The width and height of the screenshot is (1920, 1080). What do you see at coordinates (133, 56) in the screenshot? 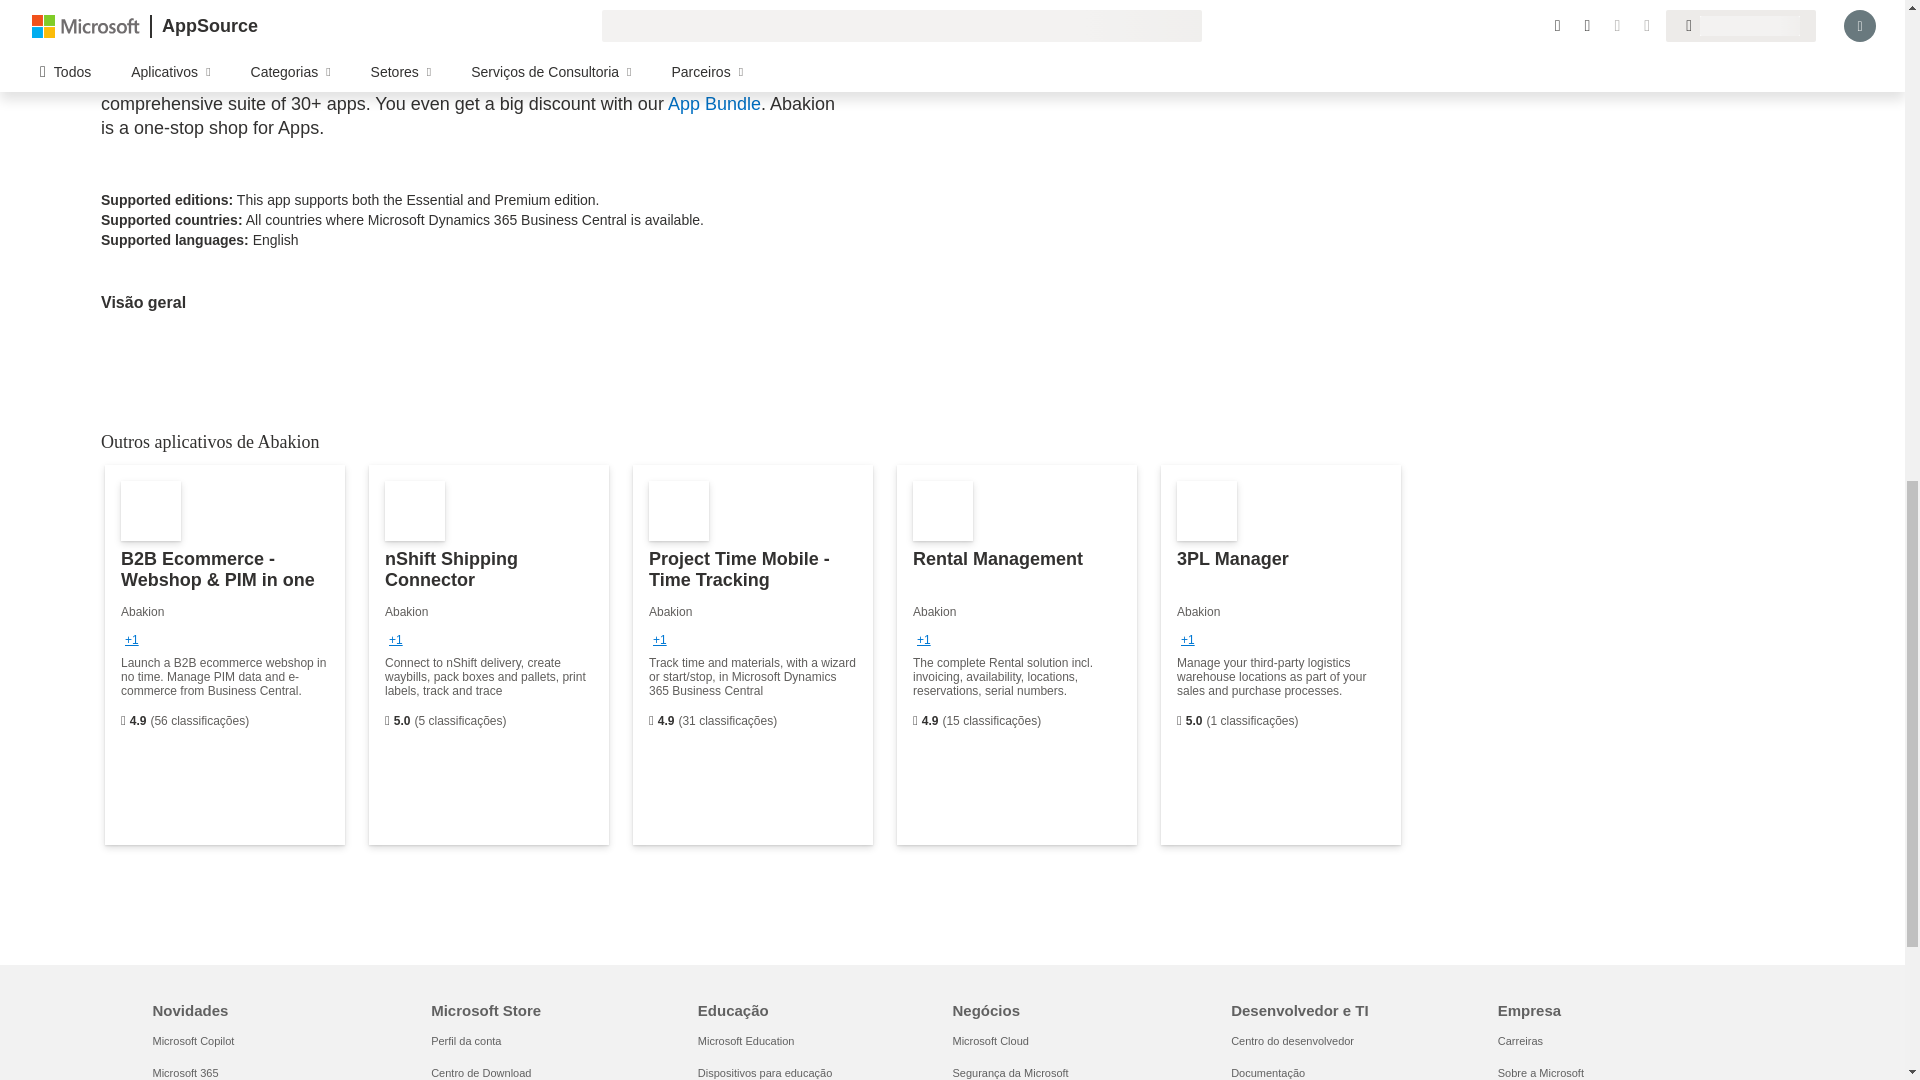
I see `Abakion` at bounding box center [133, 56].